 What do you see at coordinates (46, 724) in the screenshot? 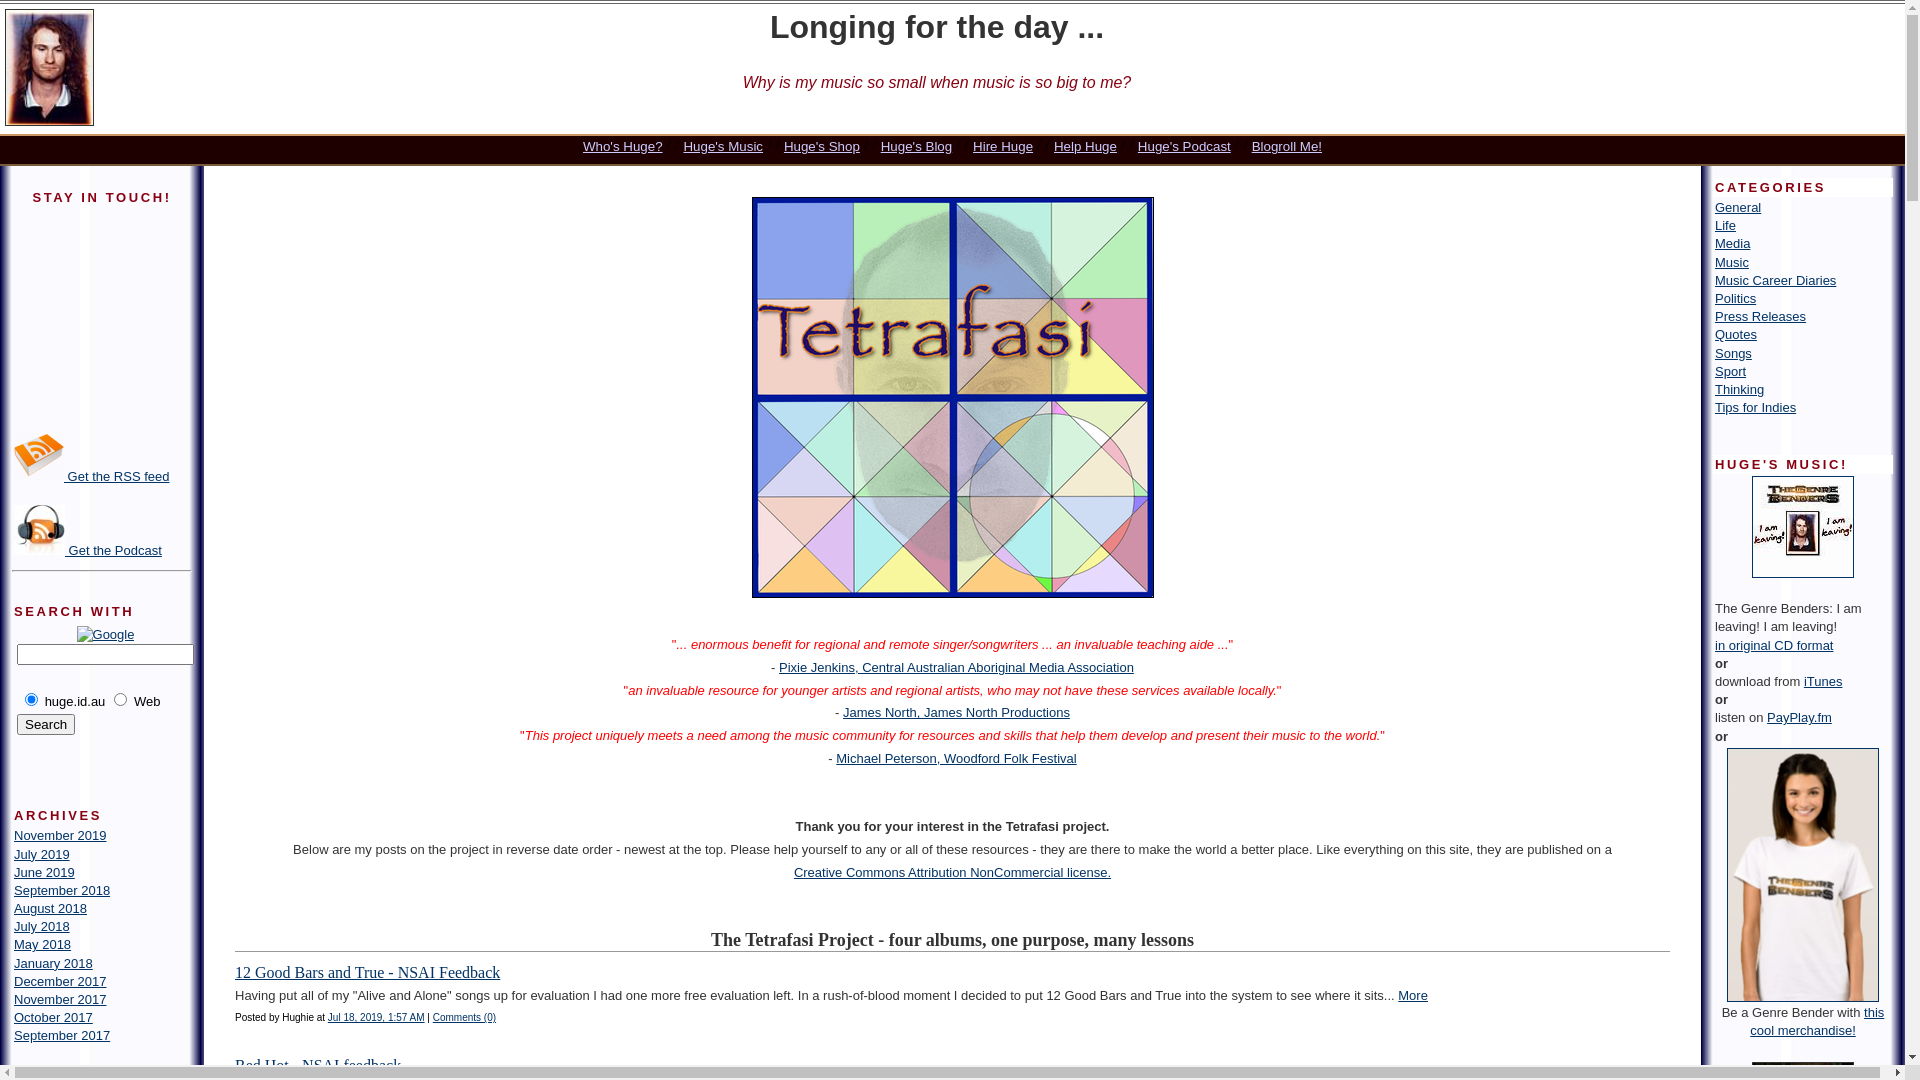
I see `Search` at bounding box center [46, 724].